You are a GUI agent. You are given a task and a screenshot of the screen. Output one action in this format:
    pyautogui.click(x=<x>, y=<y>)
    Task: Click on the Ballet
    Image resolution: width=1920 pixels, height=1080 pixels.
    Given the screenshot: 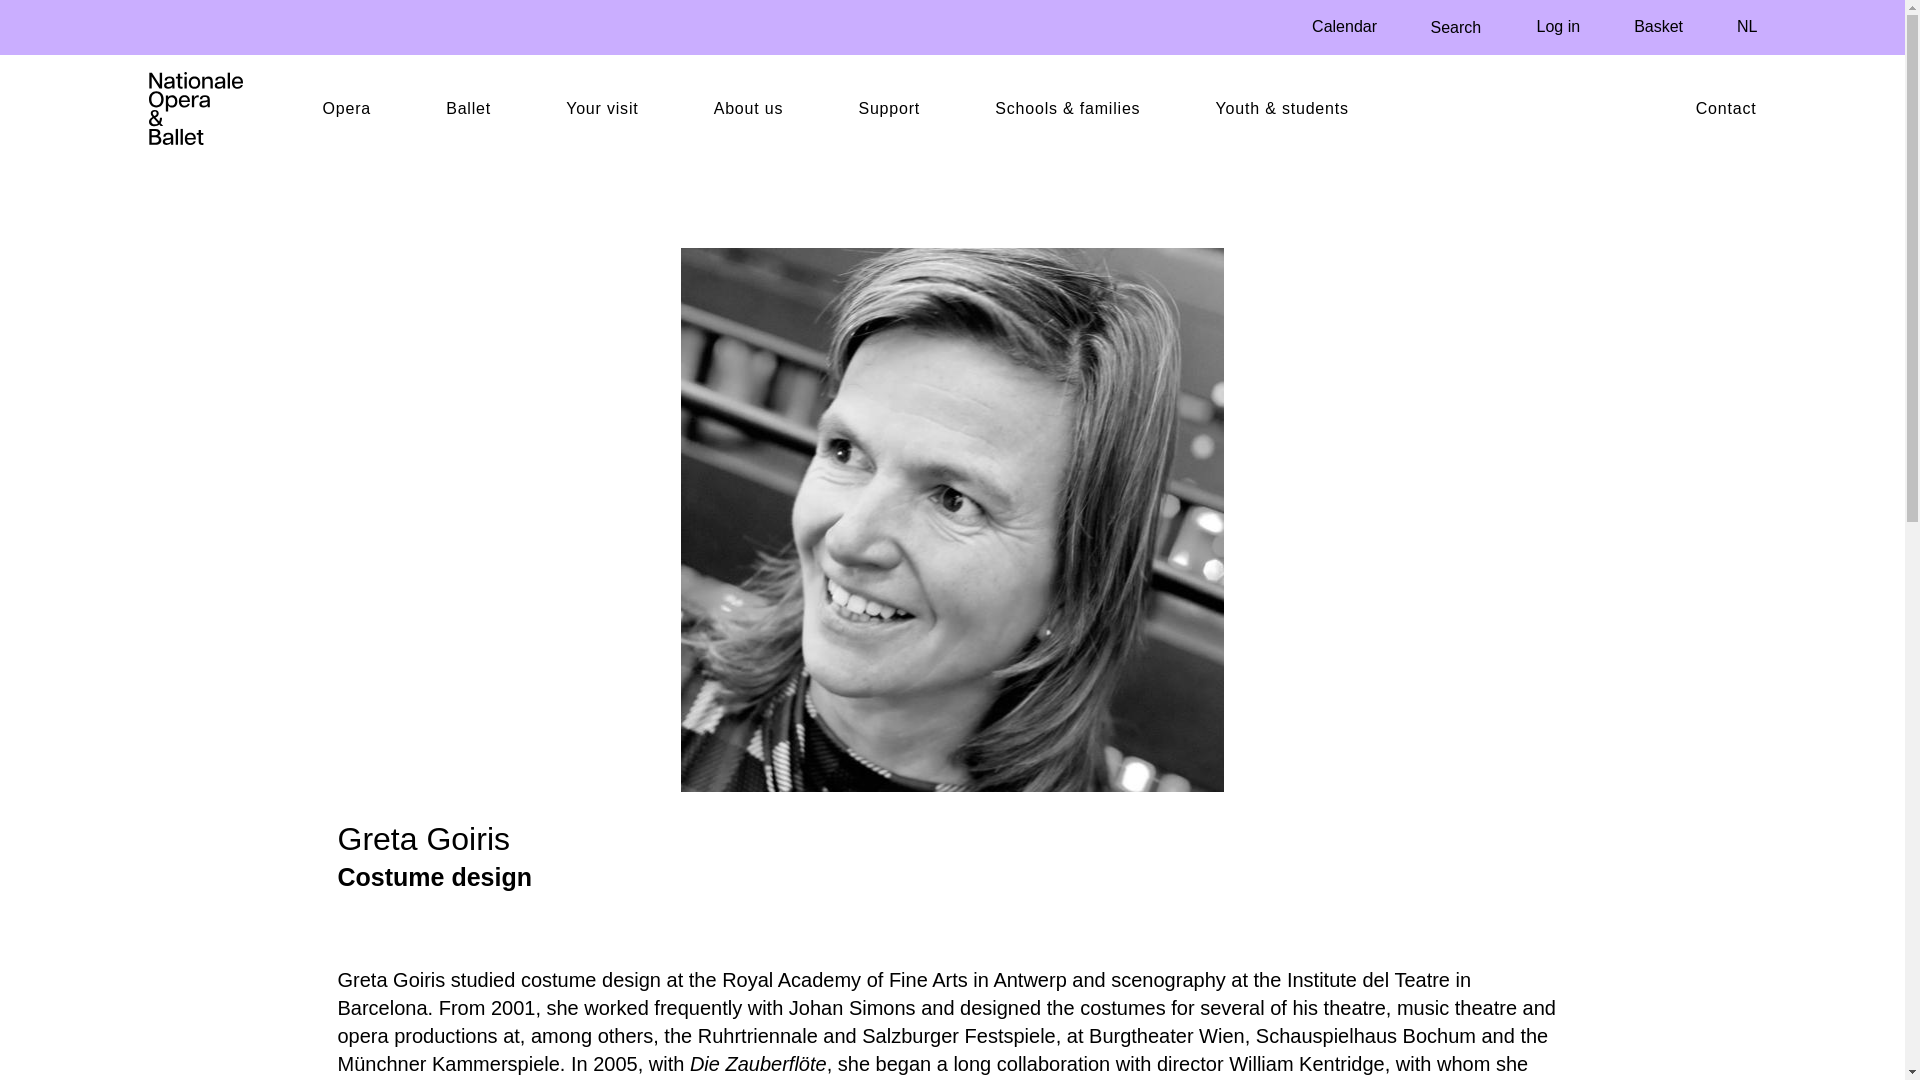 What is the action you would take?
    pyautogui.click(x=493, y=108)
    